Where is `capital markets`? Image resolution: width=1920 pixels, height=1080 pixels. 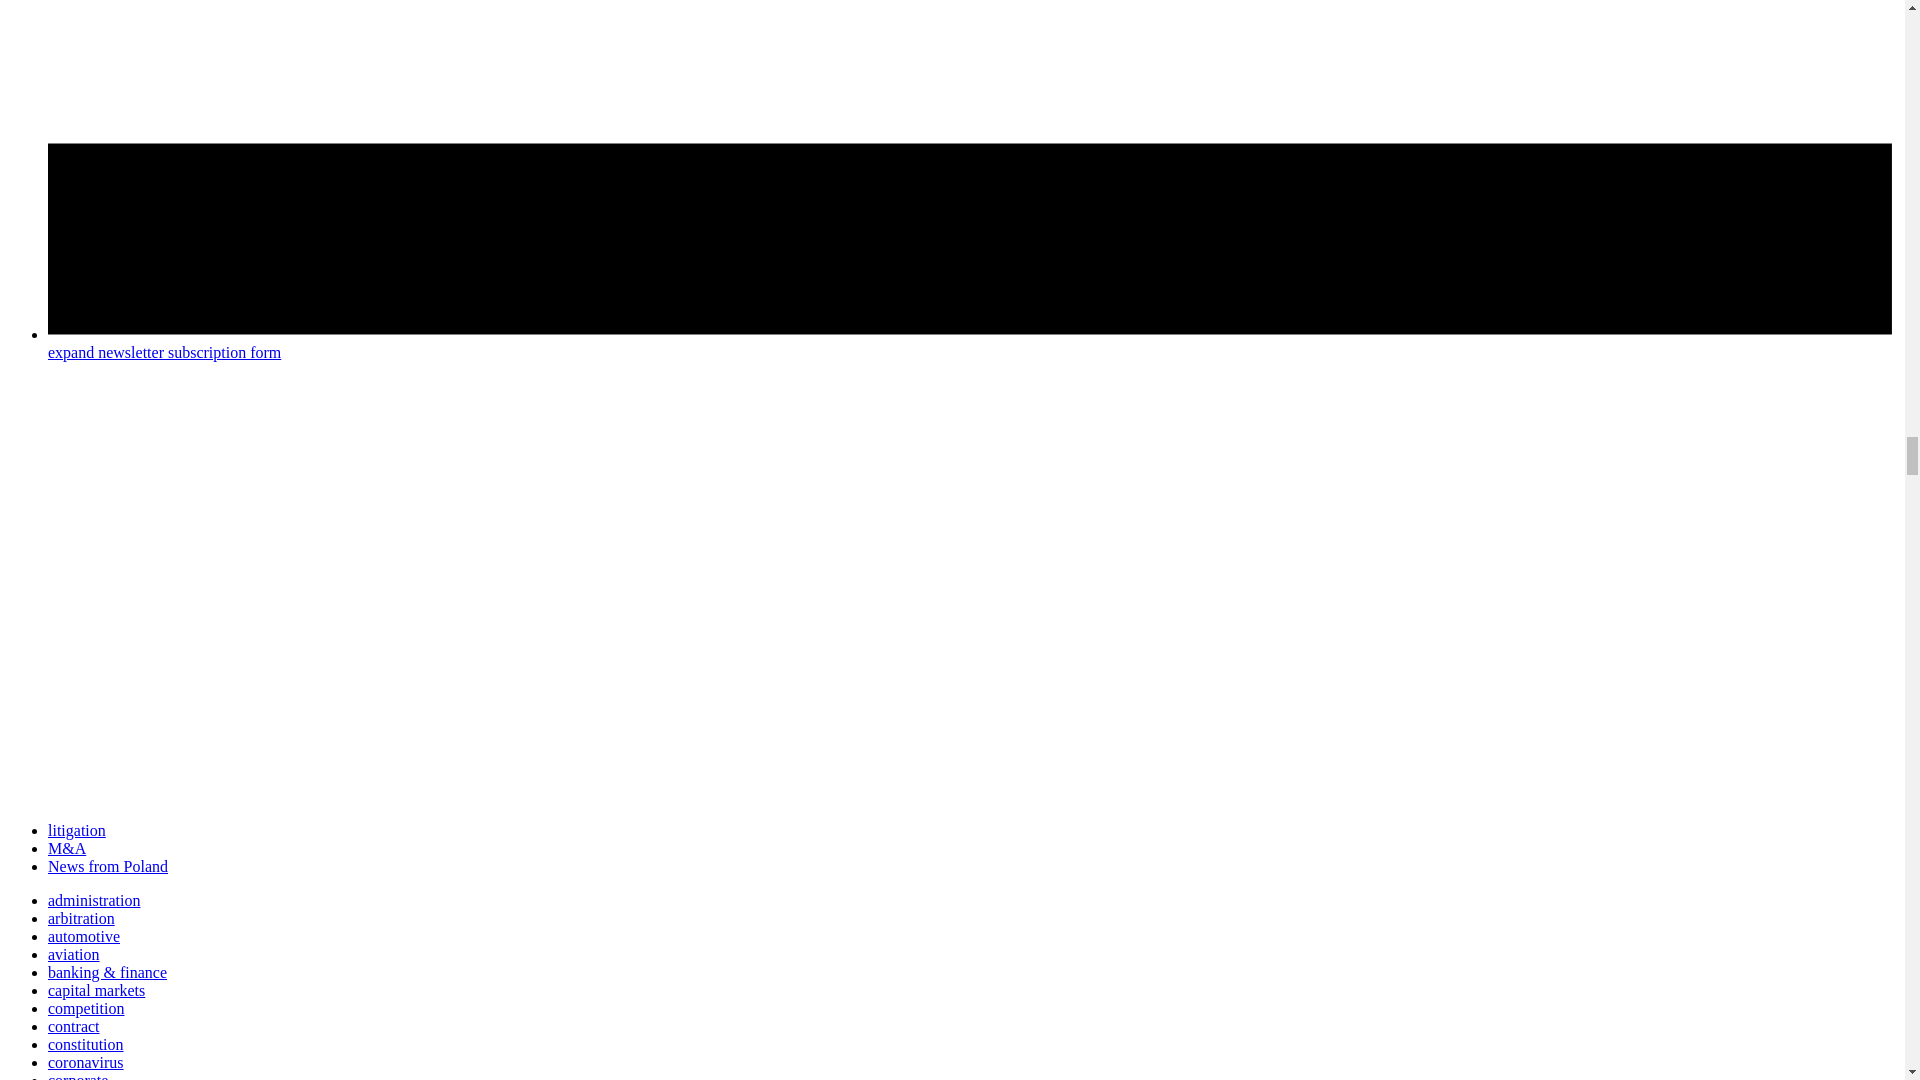 capital markets is located at coordinates (96, 990).